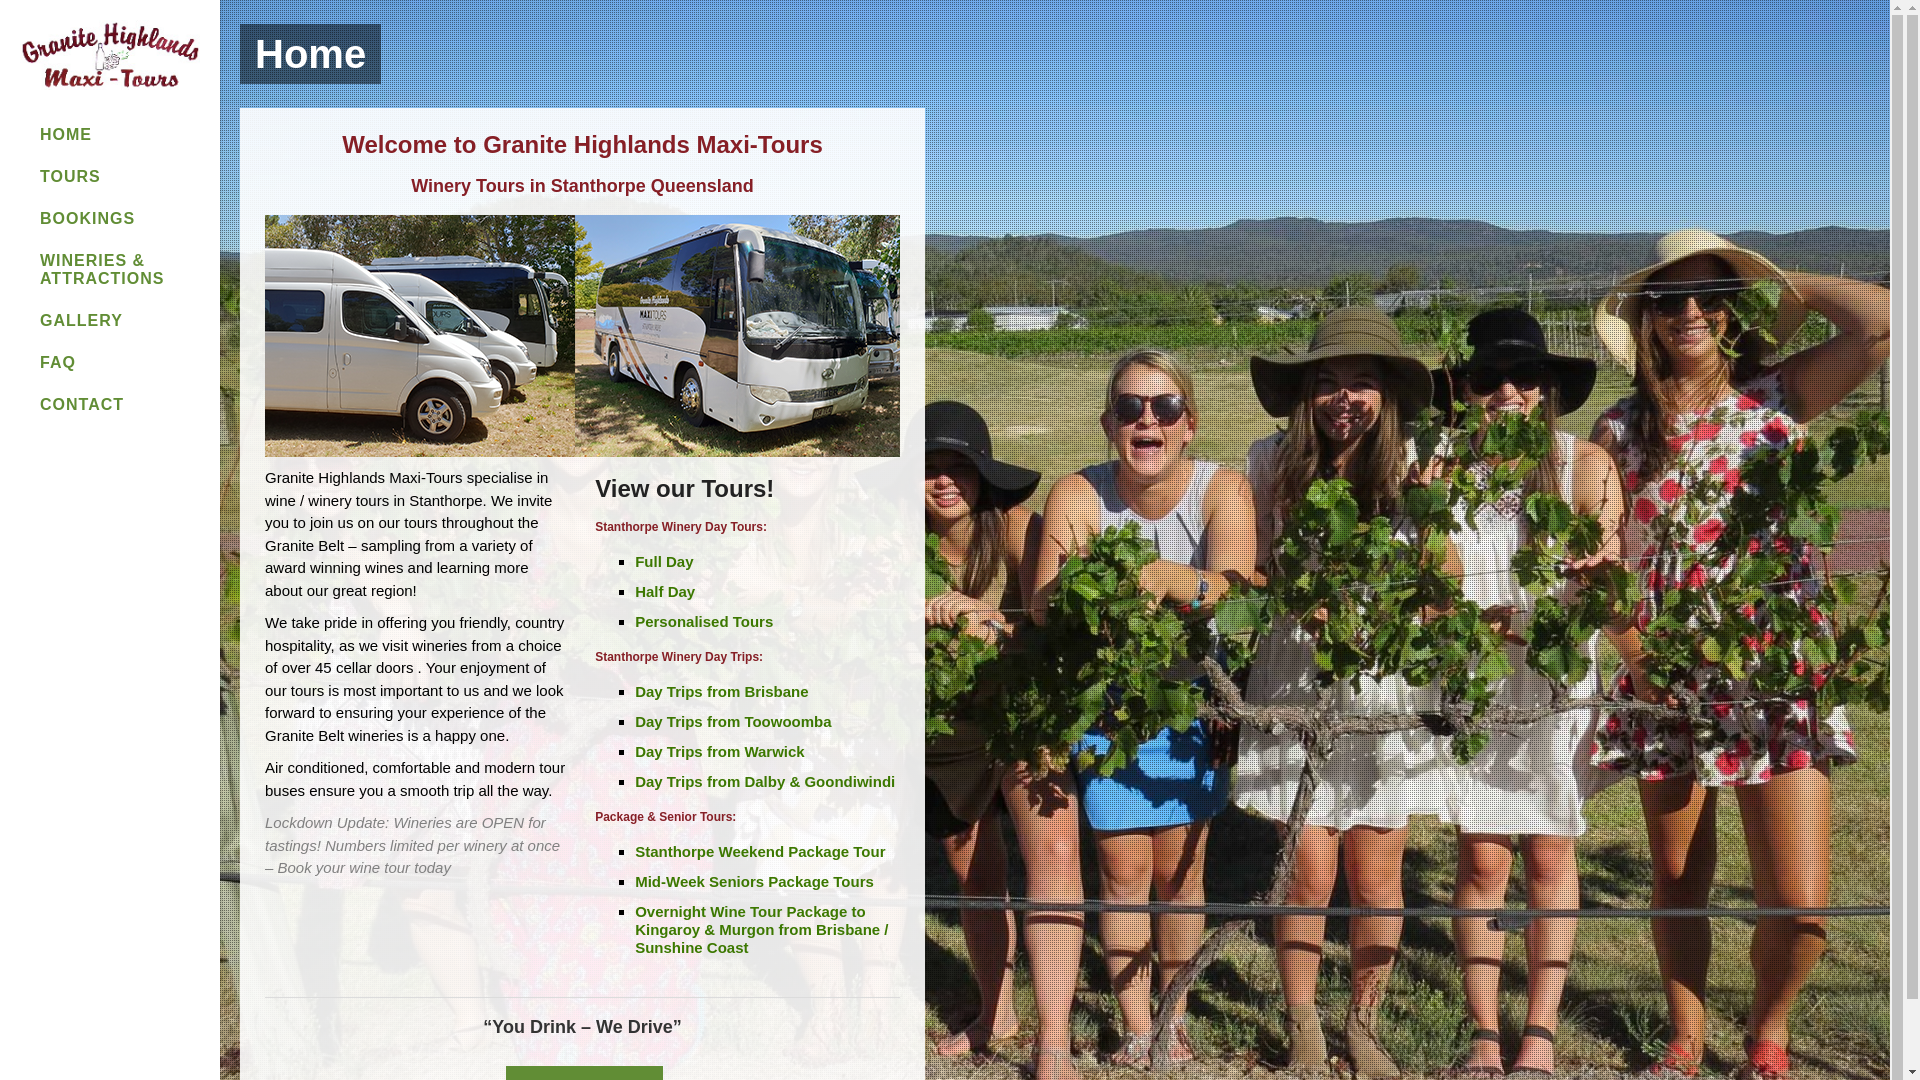  What do you see at coordinates (120, 321) in the screenshot?
I see `GALLERY` at bounding box center [120, 321].